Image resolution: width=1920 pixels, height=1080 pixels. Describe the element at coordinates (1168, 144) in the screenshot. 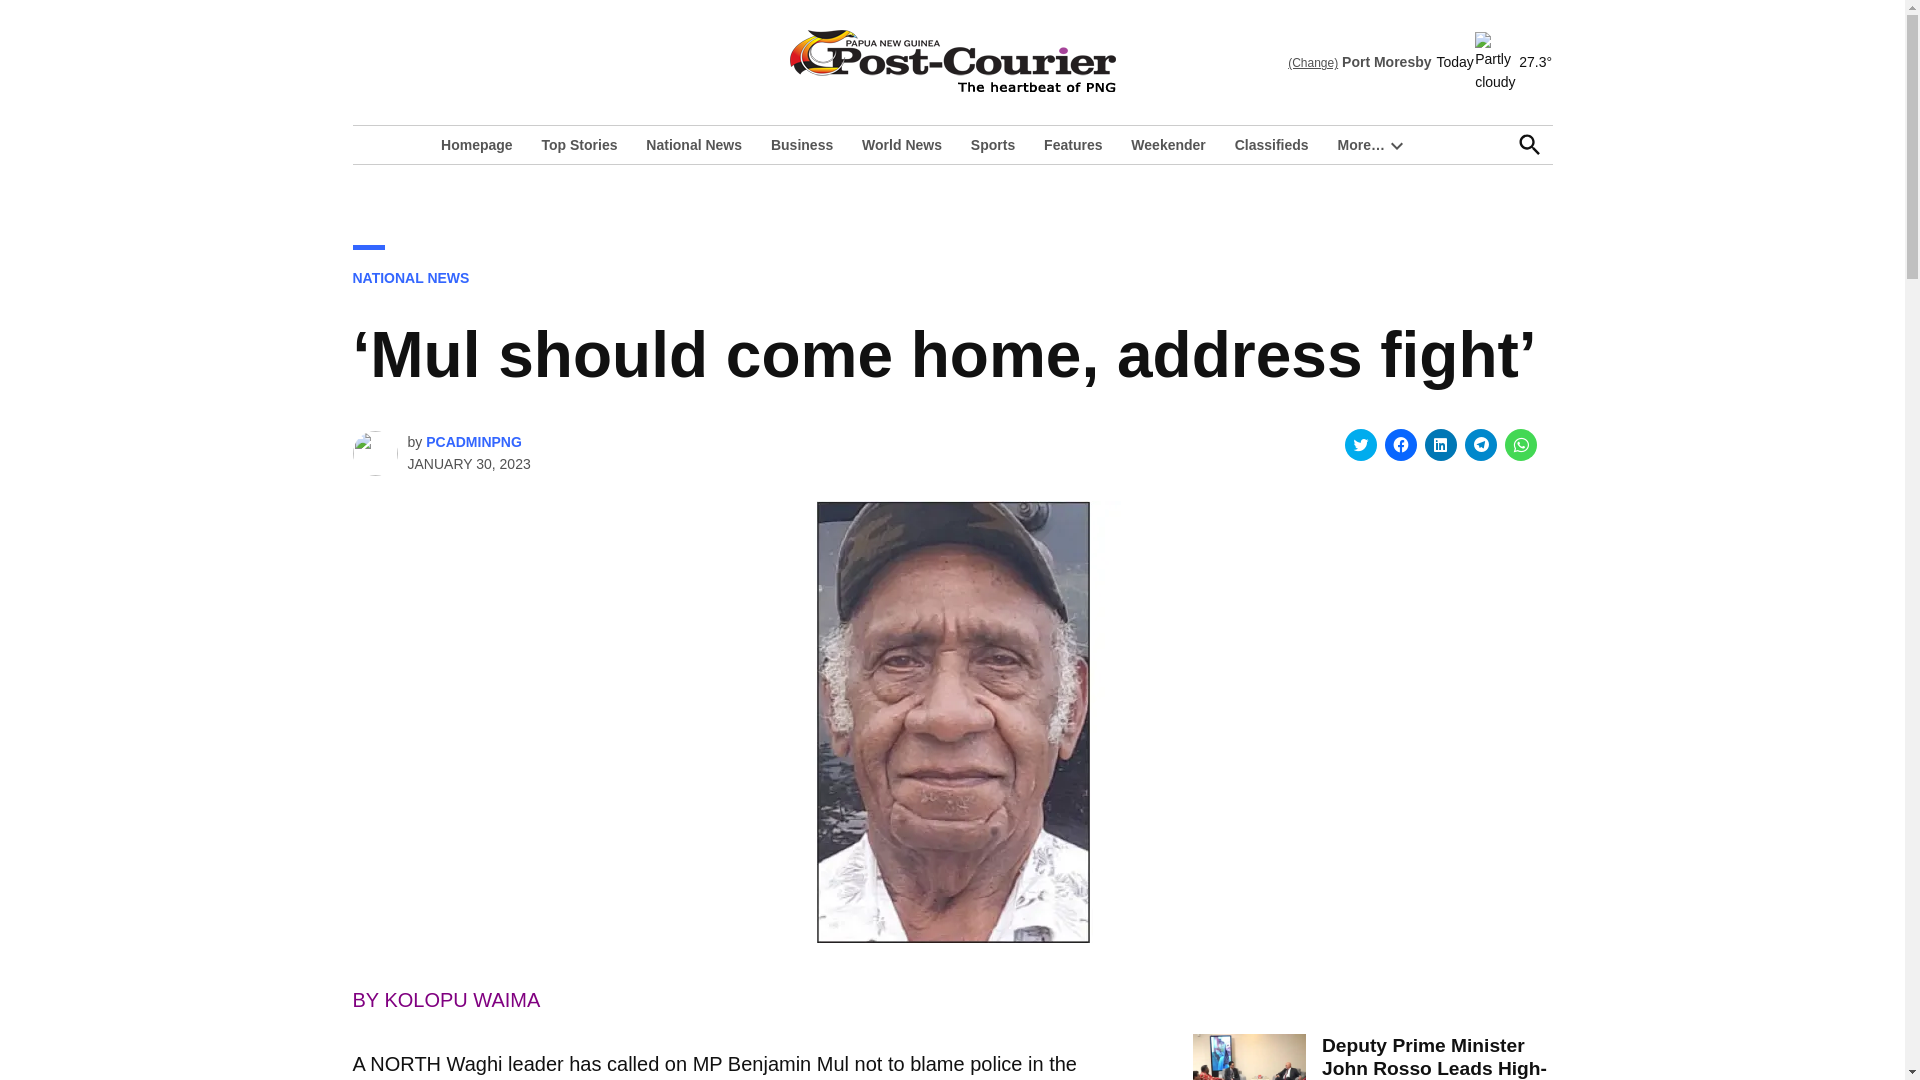

I see `Weekender` at that location.